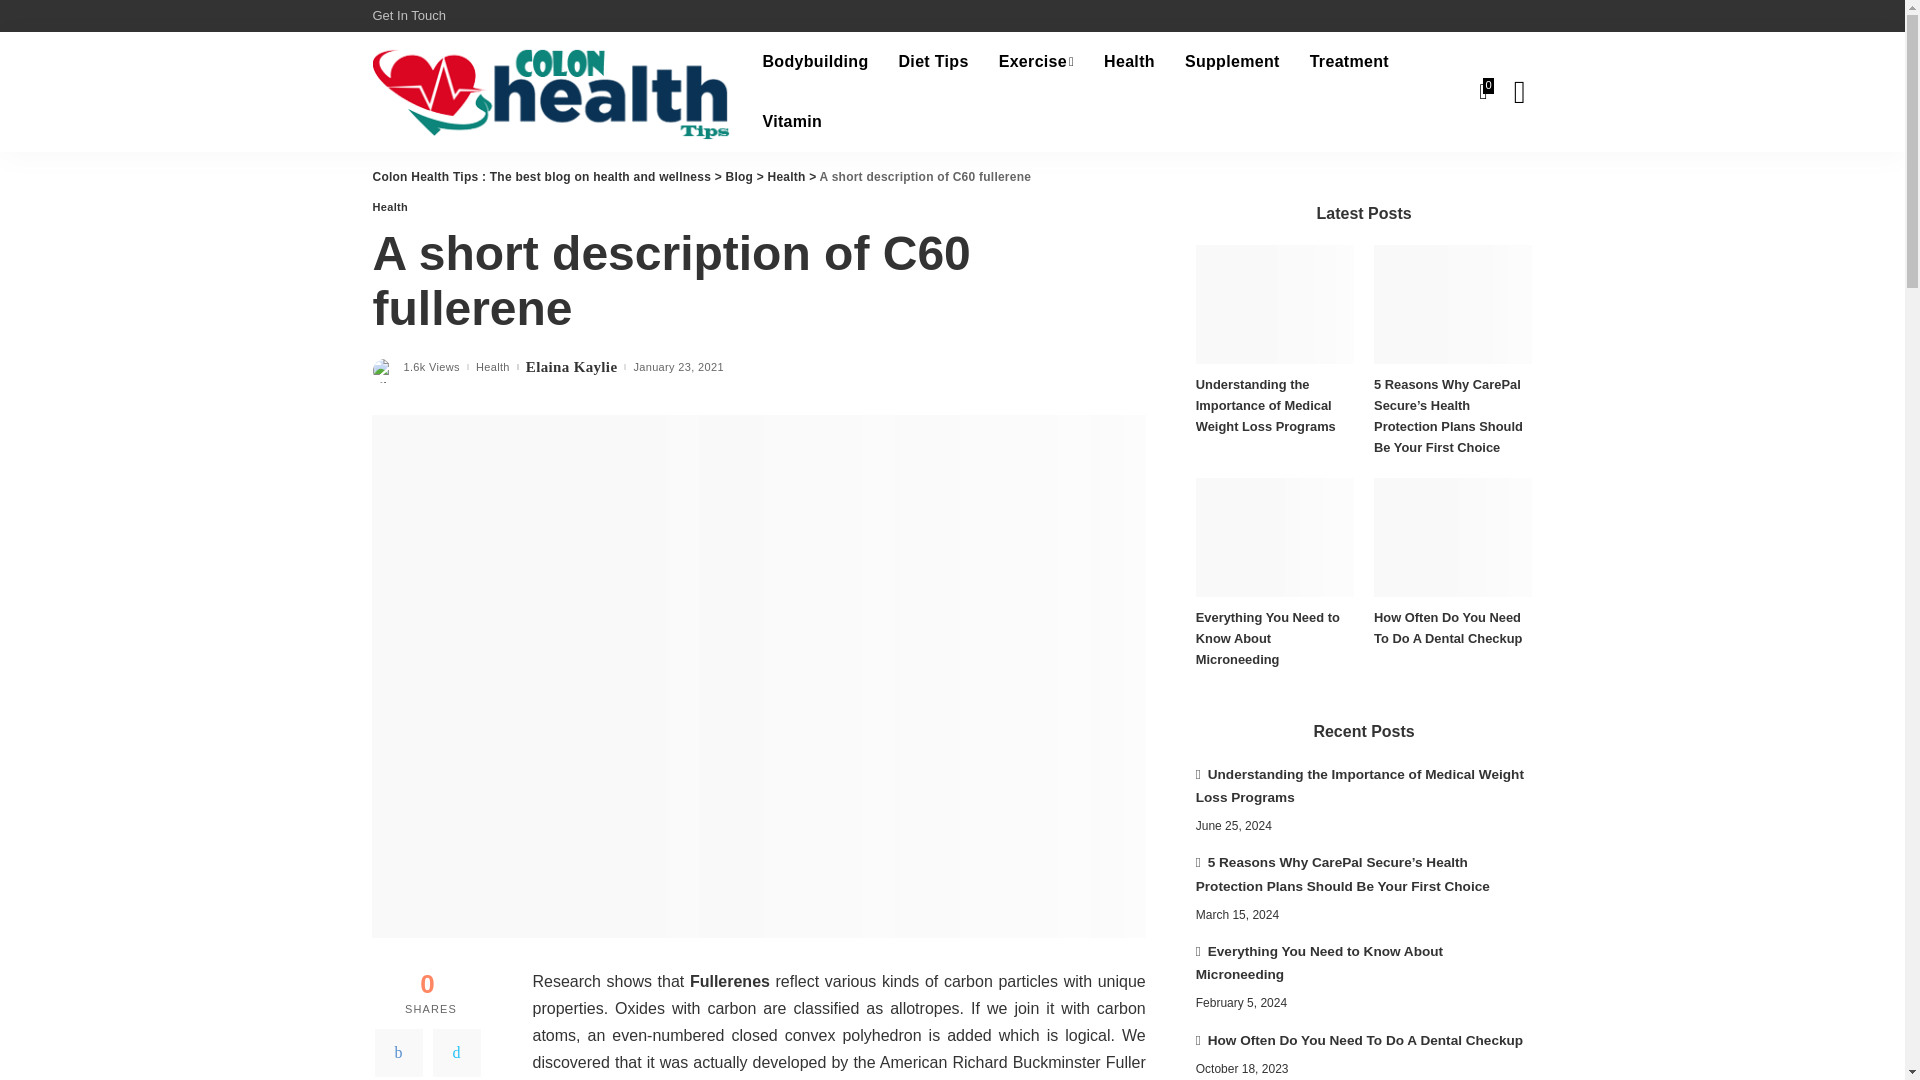 The image size is (1920, 1080). What do you see at coordinates (552, 92) in the screenshot?
I see `Colon Health Tips : The best blog on health and wellness` at bounding box center [552, 92].